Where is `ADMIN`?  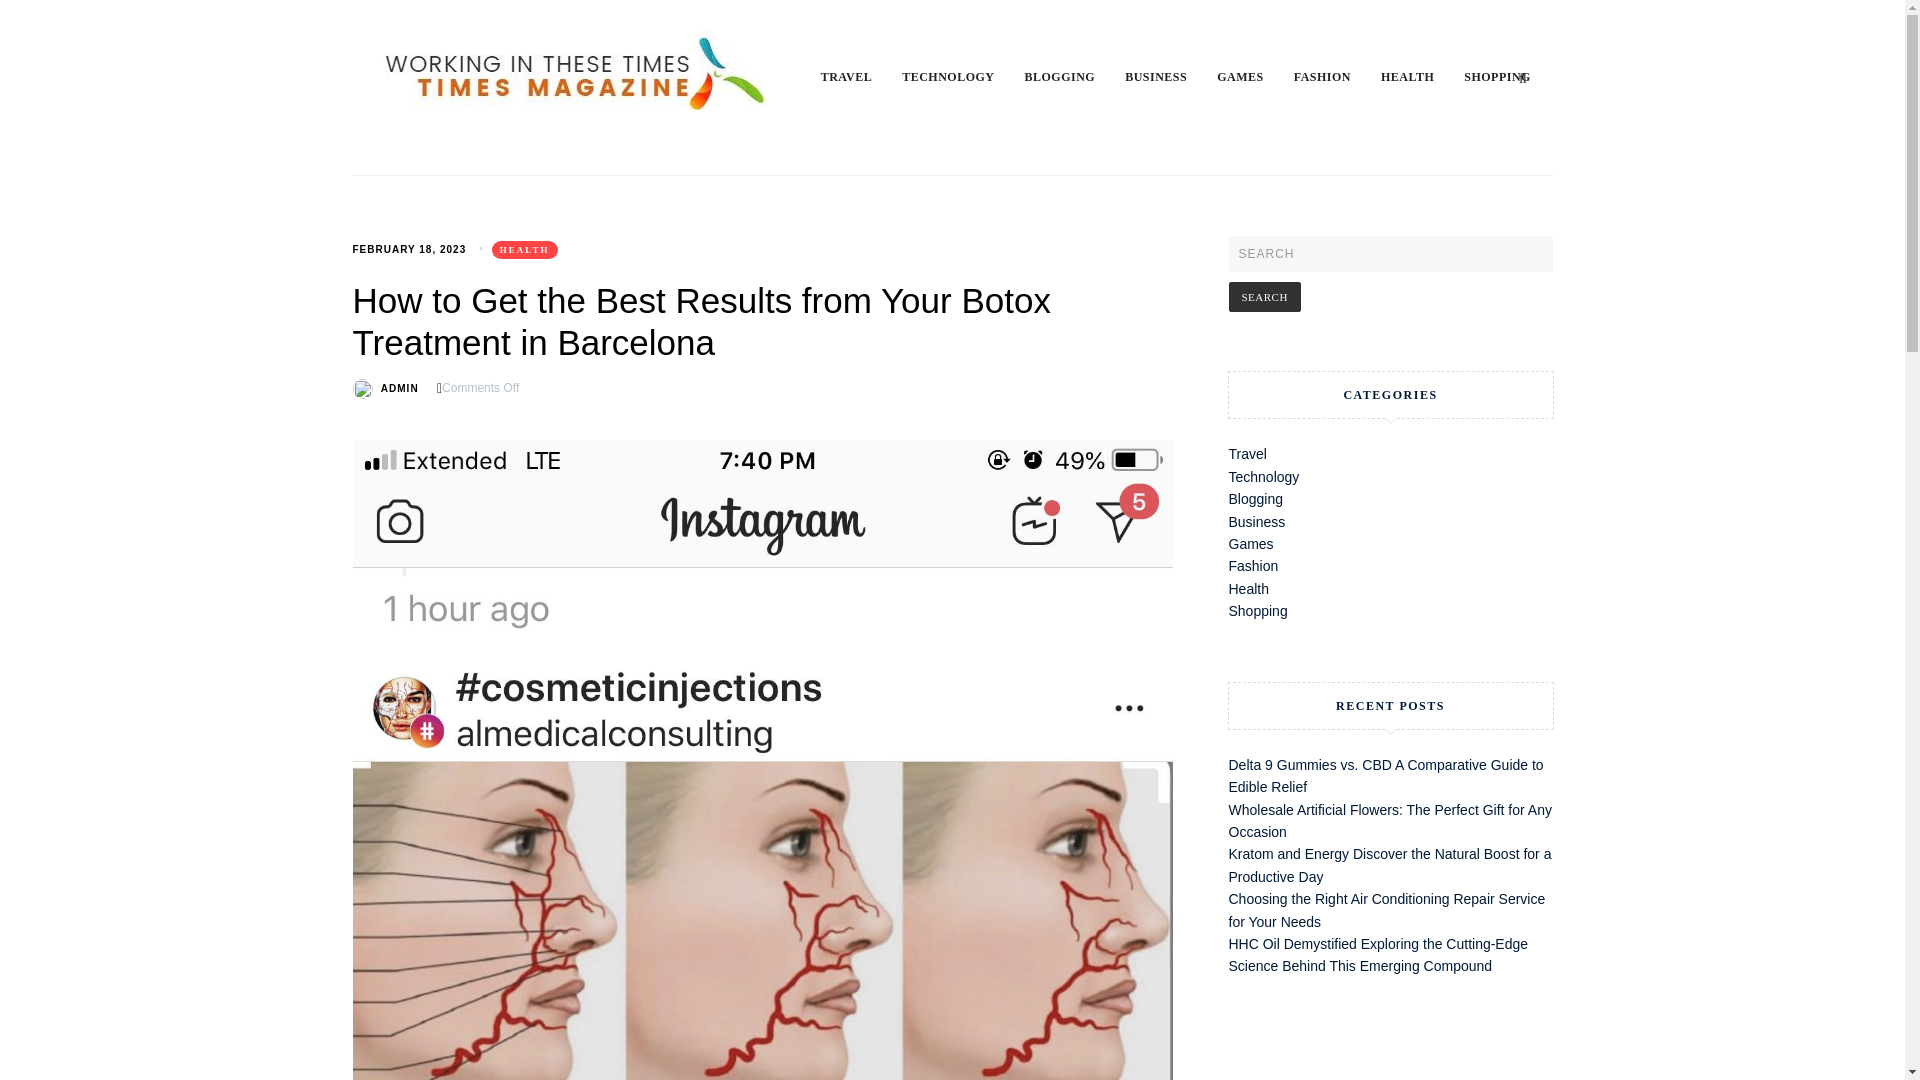
ADMIN is located at coordinates (399, 388).